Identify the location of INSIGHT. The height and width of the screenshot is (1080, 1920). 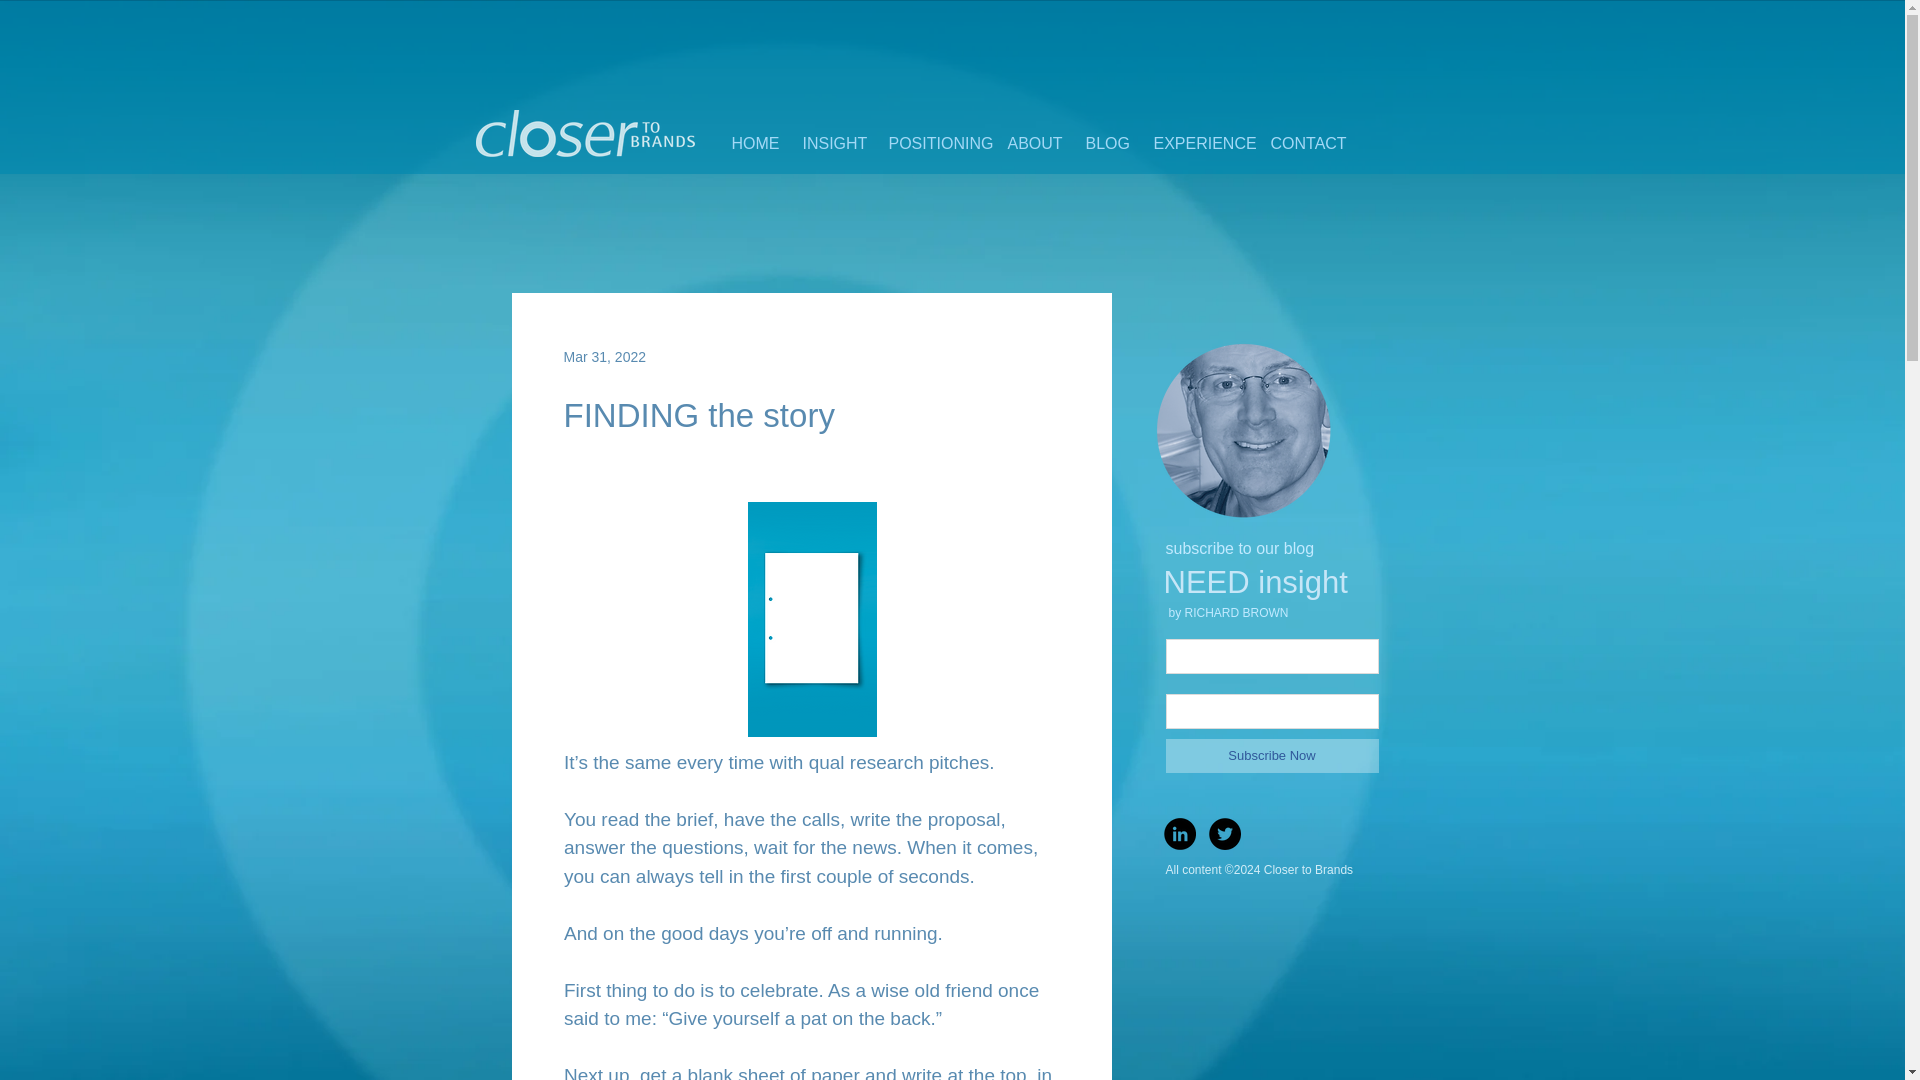
(830, 142).